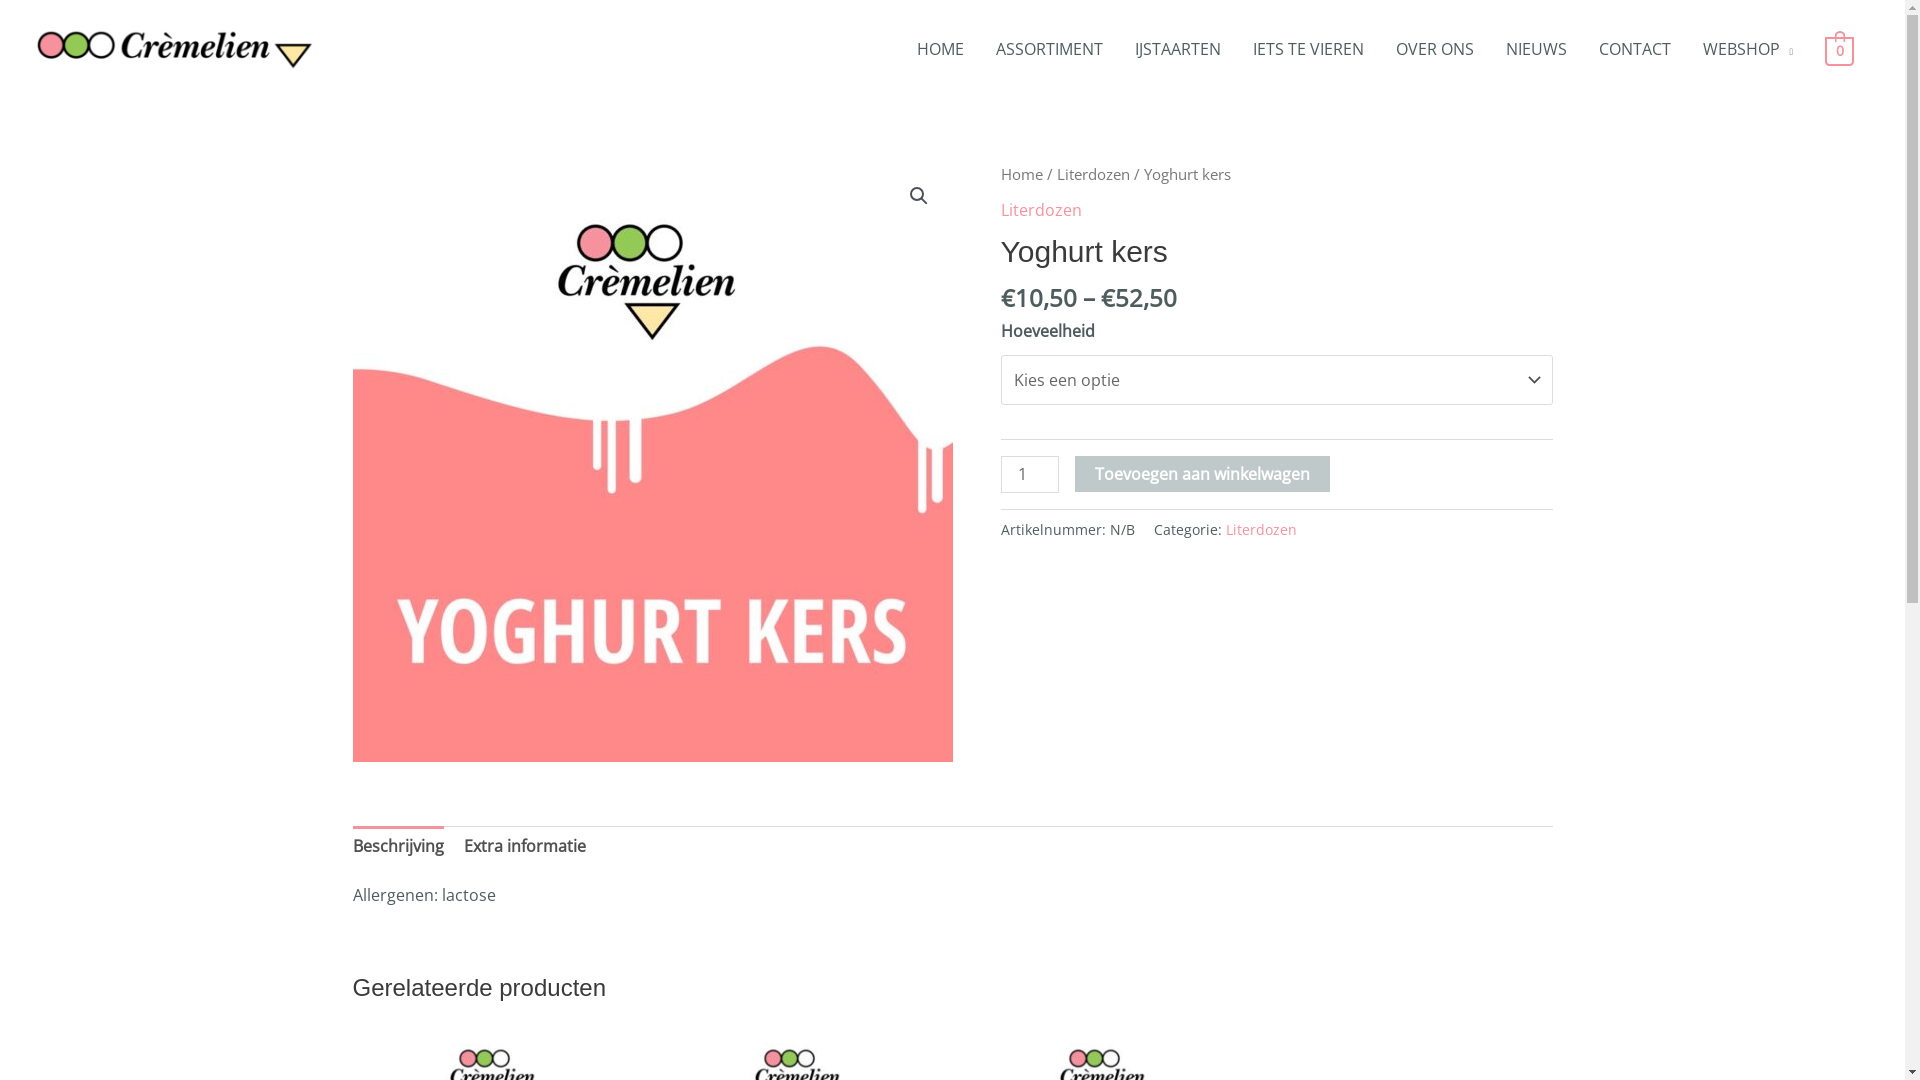  What do you see at coordinates (940, 49) in the screenshot?
I see `HOME` at bounding box center [940, 49].